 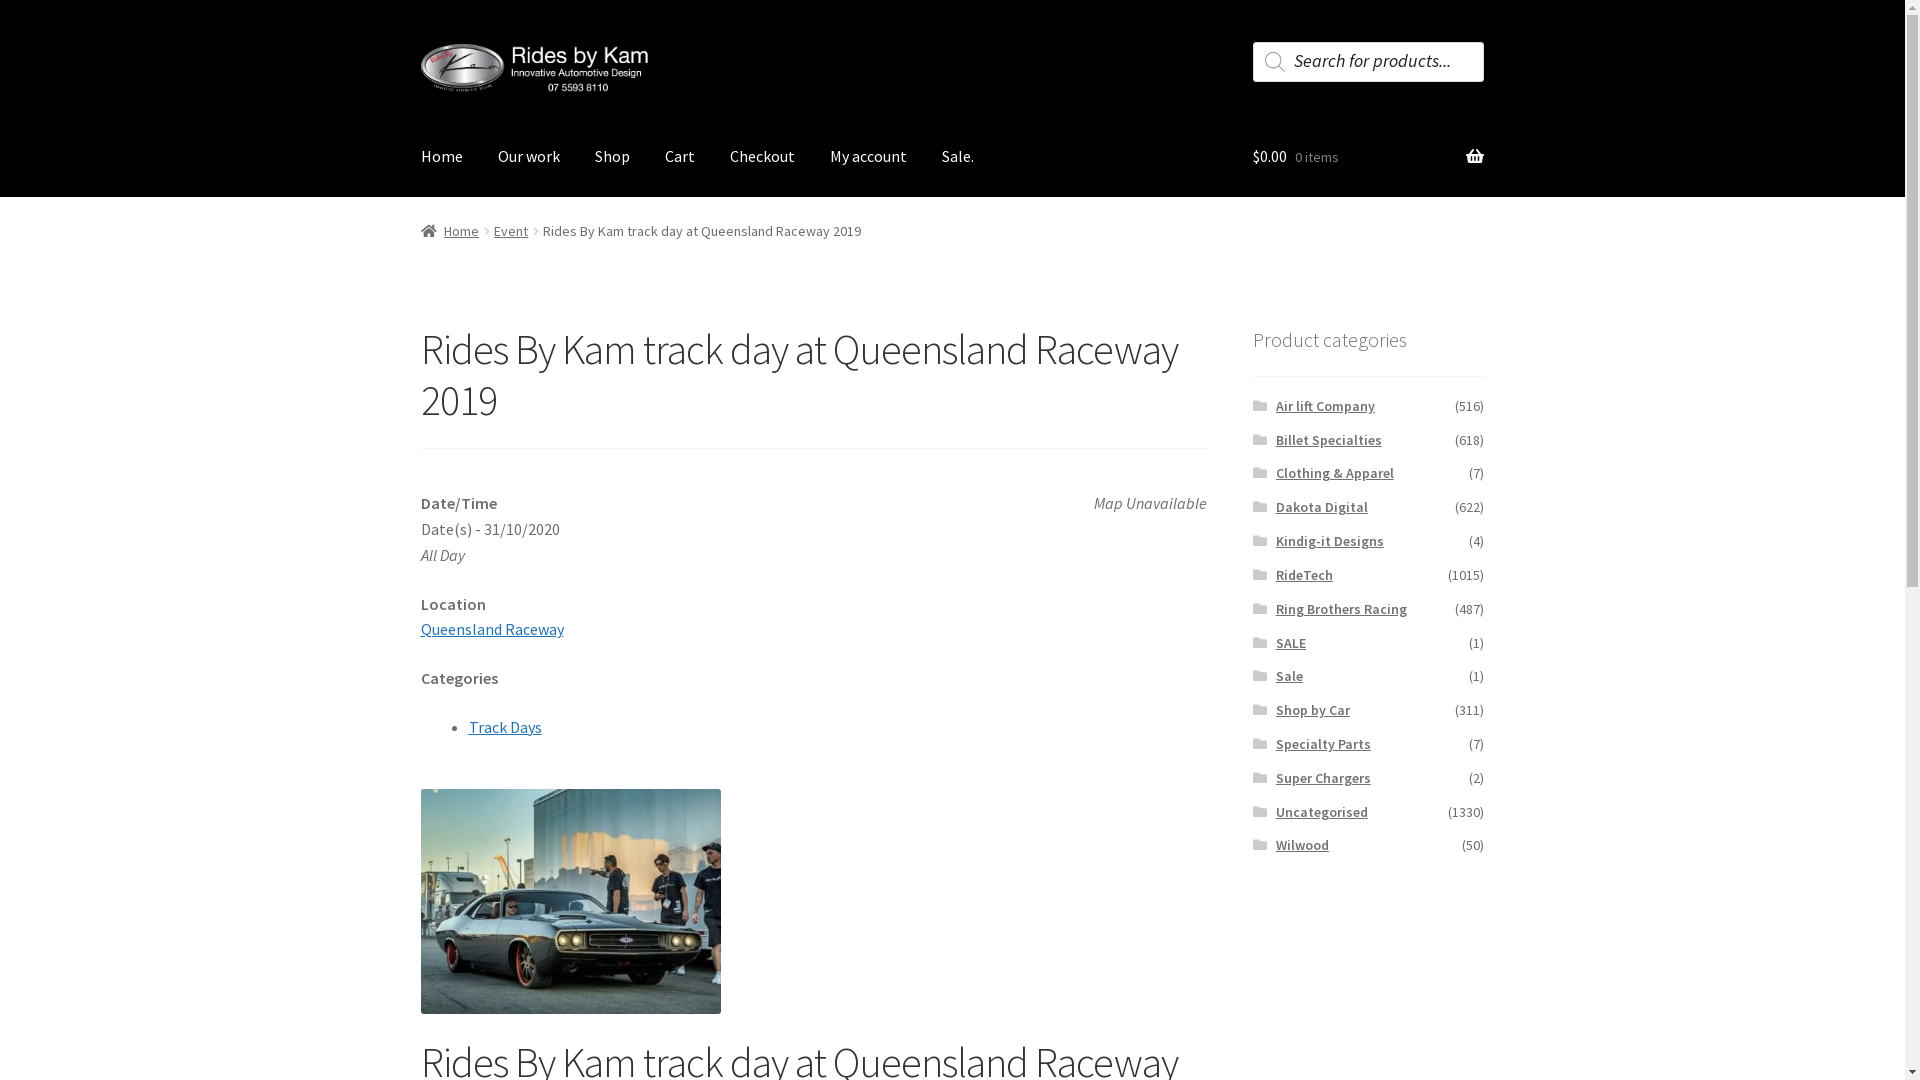 What do you see at coordinates (1330, 541) in the screenshot?
I see `Kindig-it Designs` at bounding box center [1330, 541].